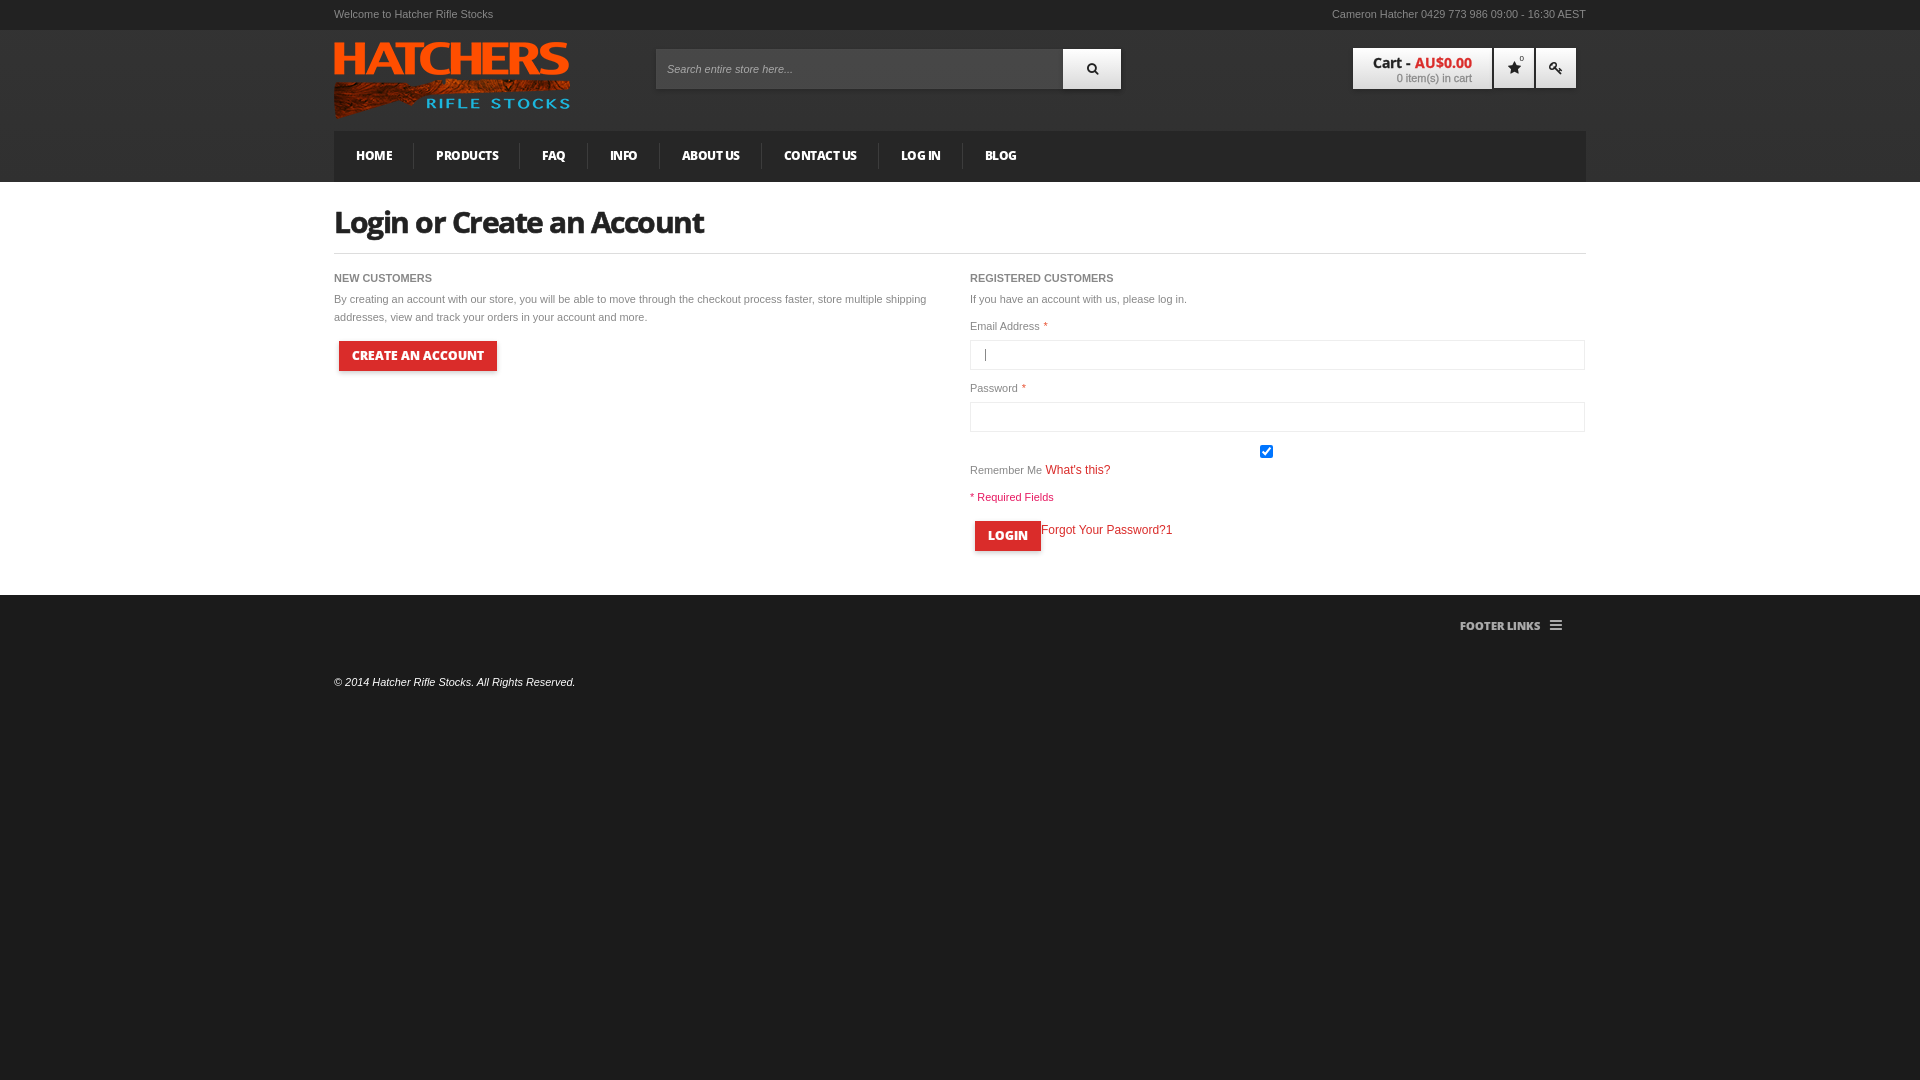 The width and height of the screenshot is (1920, 1080). What do you see at coordinates (1078, 470) in the screenshot?
I see `What's this?` at bounding box center [1078, 470].